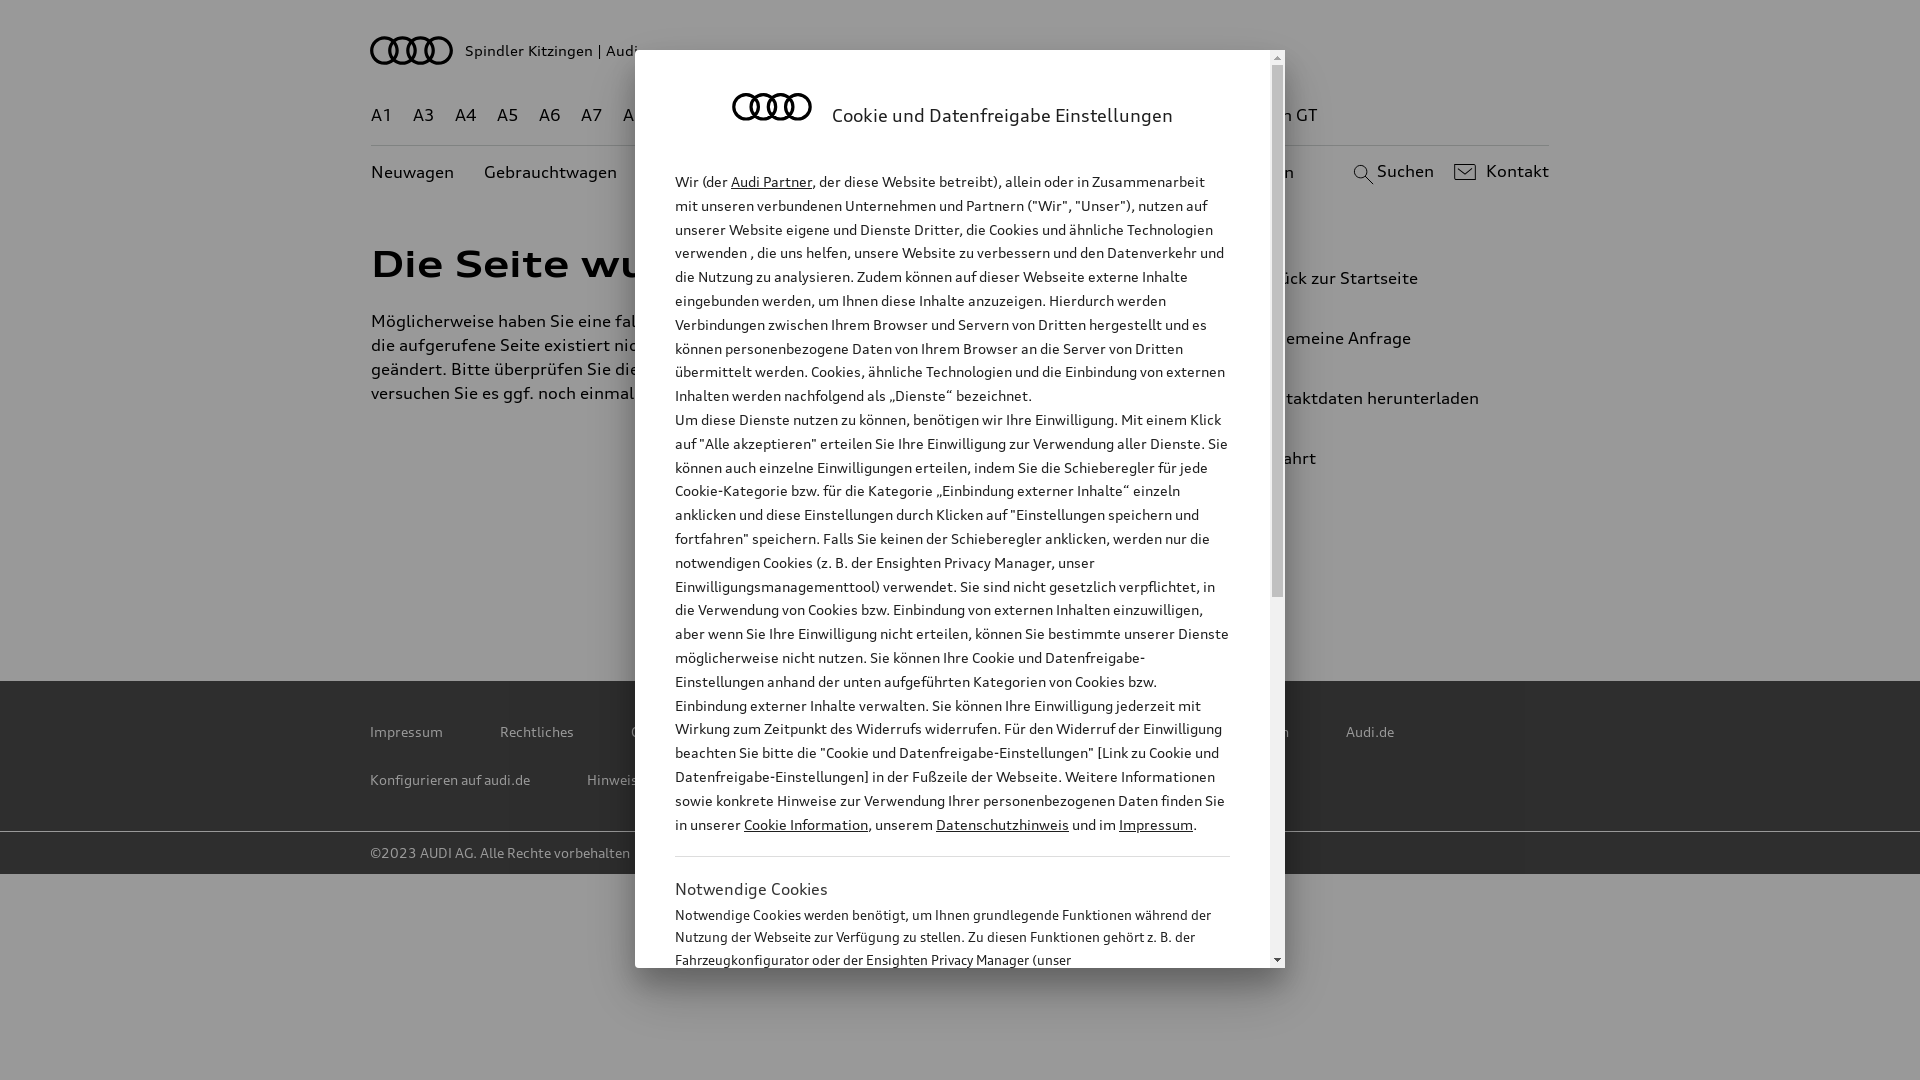 This screenshot has height=1080, width=1920. I want to click on A7, so click(592, 116).